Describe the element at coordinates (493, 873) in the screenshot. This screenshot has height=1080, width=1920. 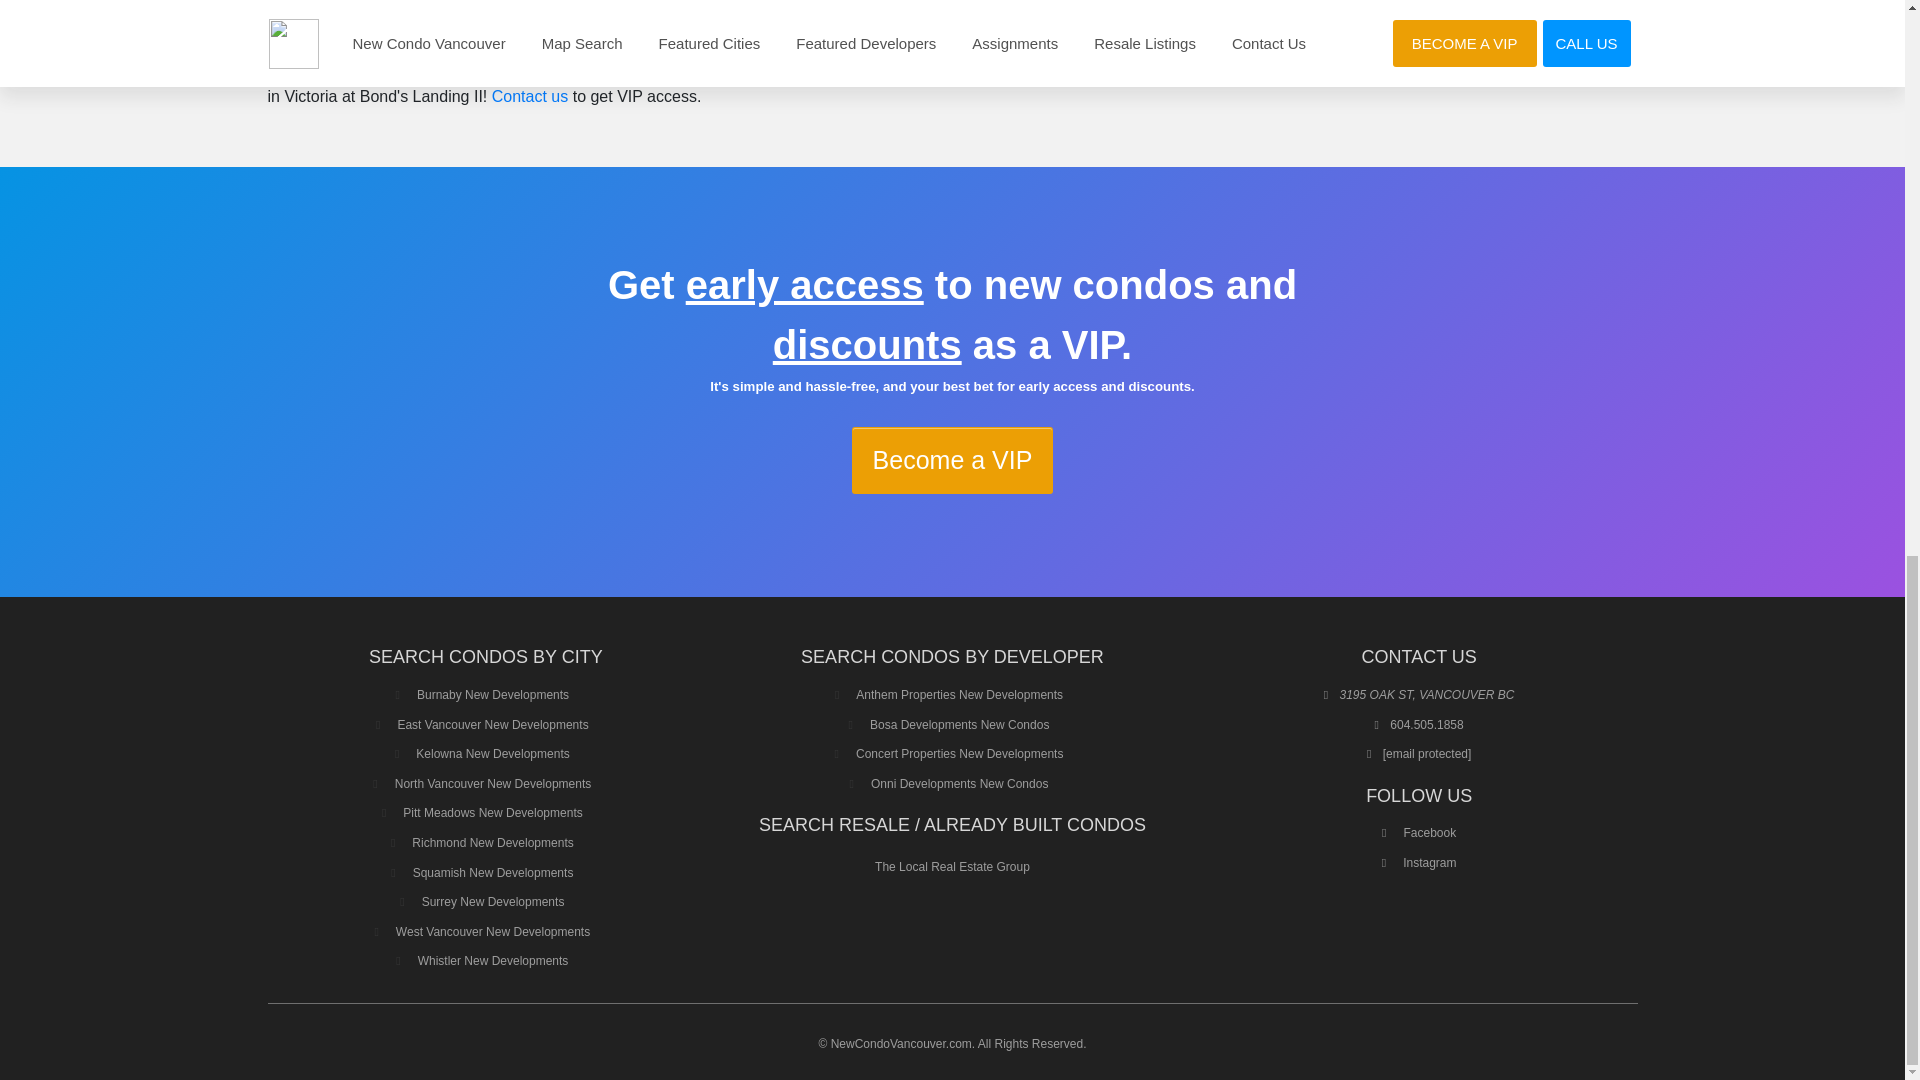
I see `Squamish New Developments` at that location.